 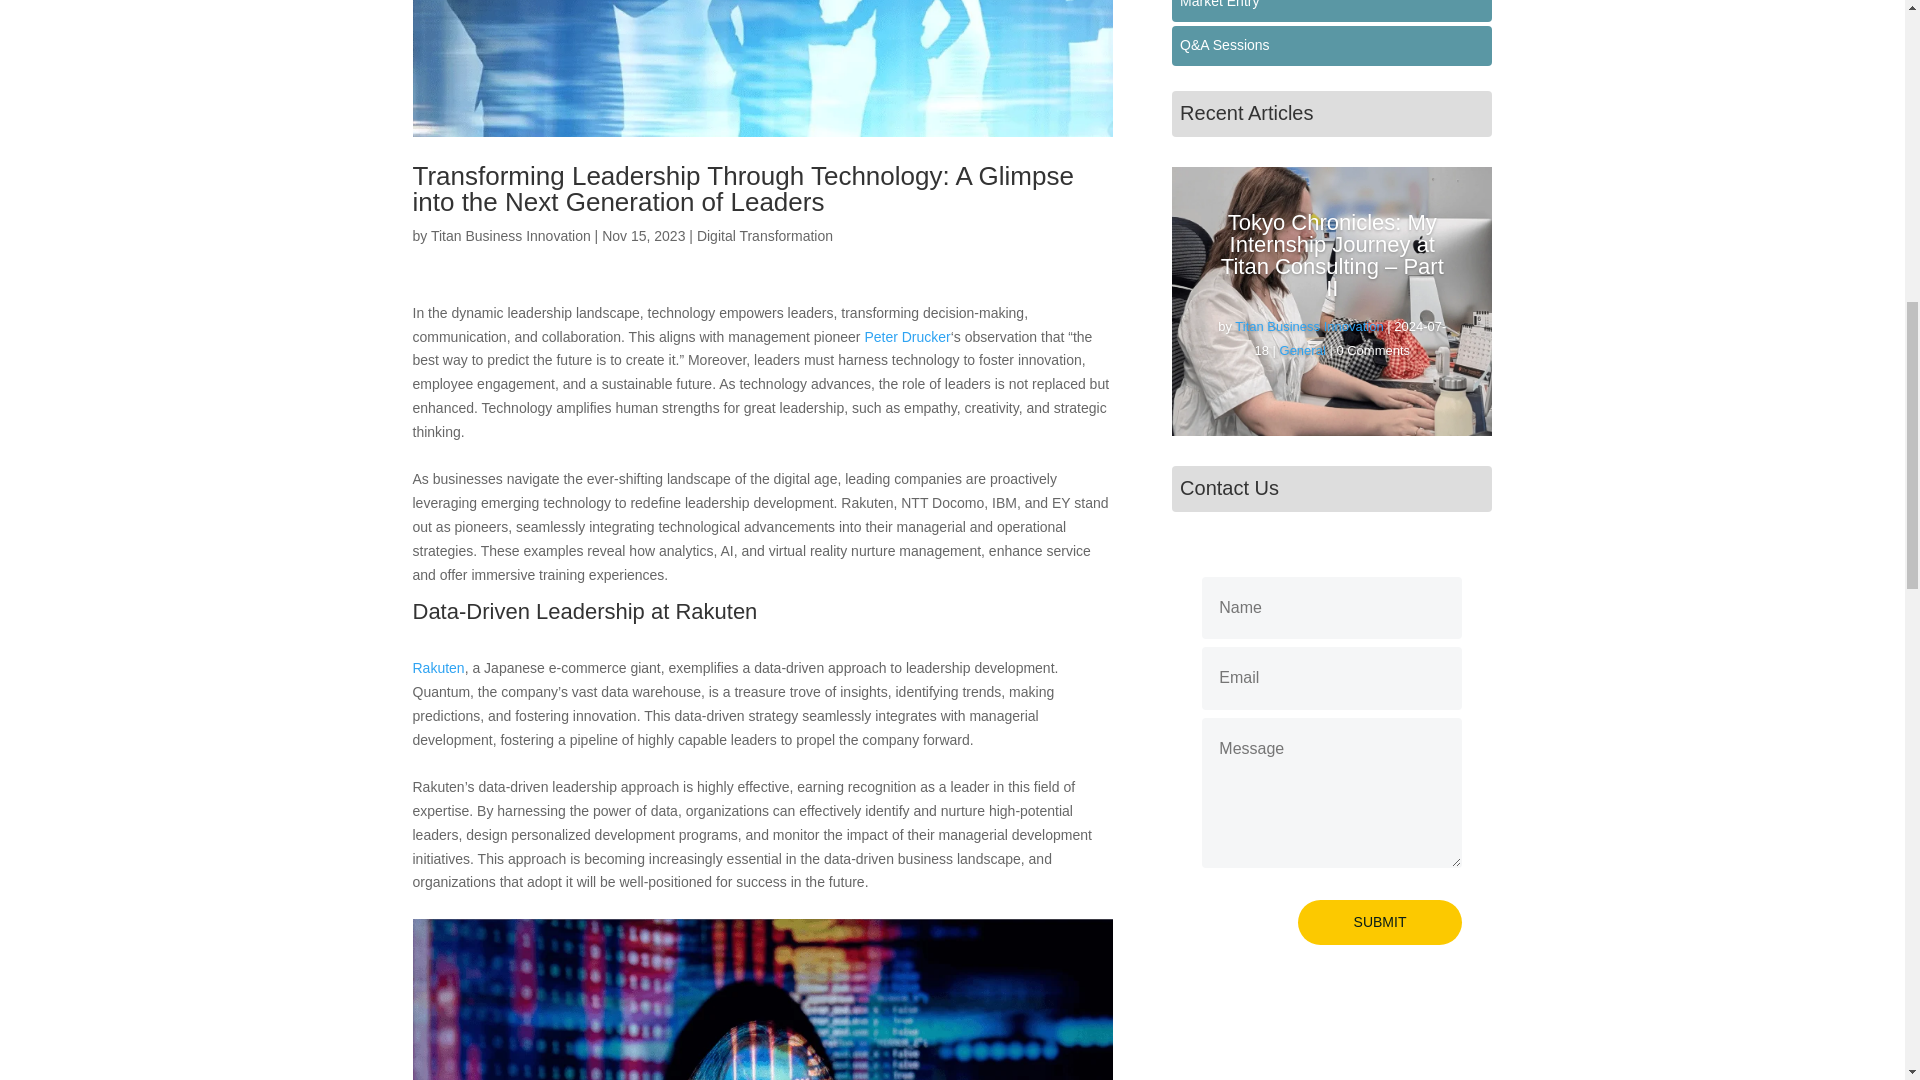 What do you see at coordinates (510, 236) in the screenshot?
I see `Posts by Titan Business Innovation` at bounding box center [510, 236].